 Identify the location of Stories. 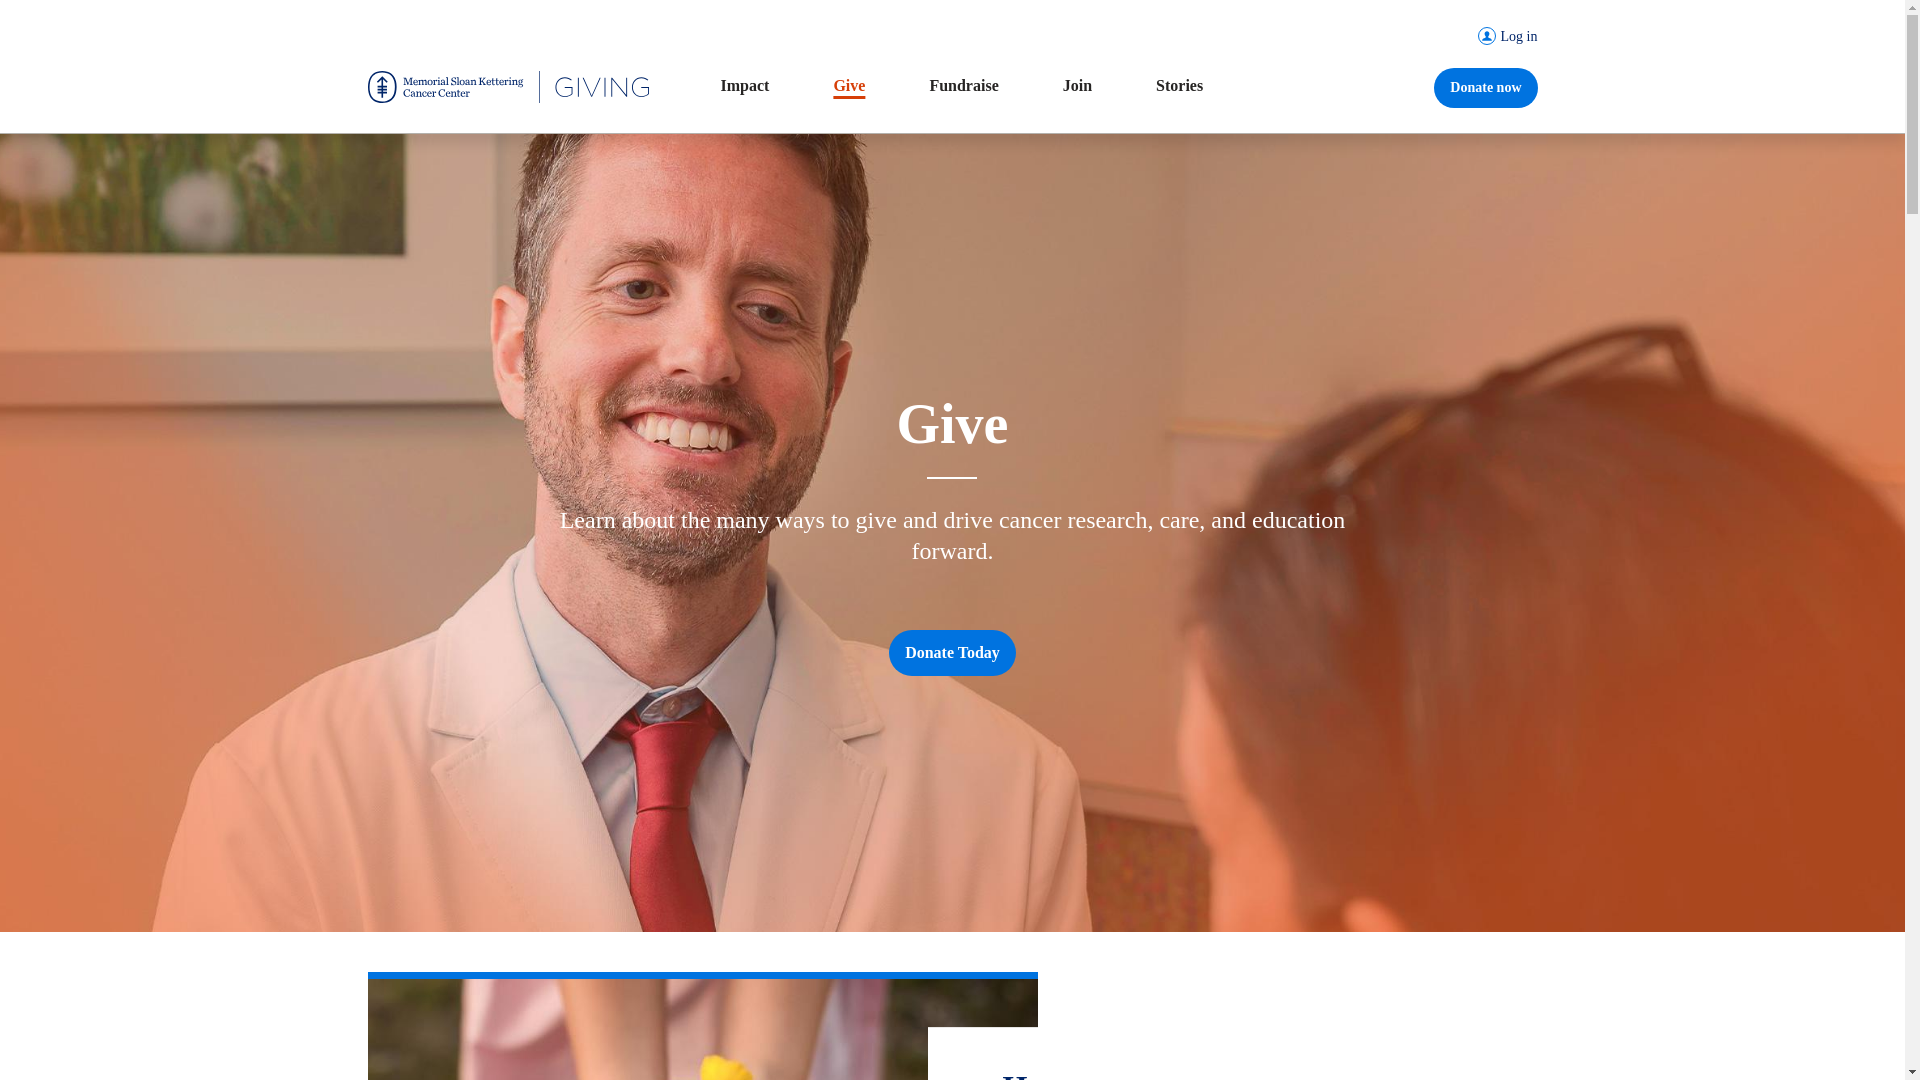
(1179, 86).